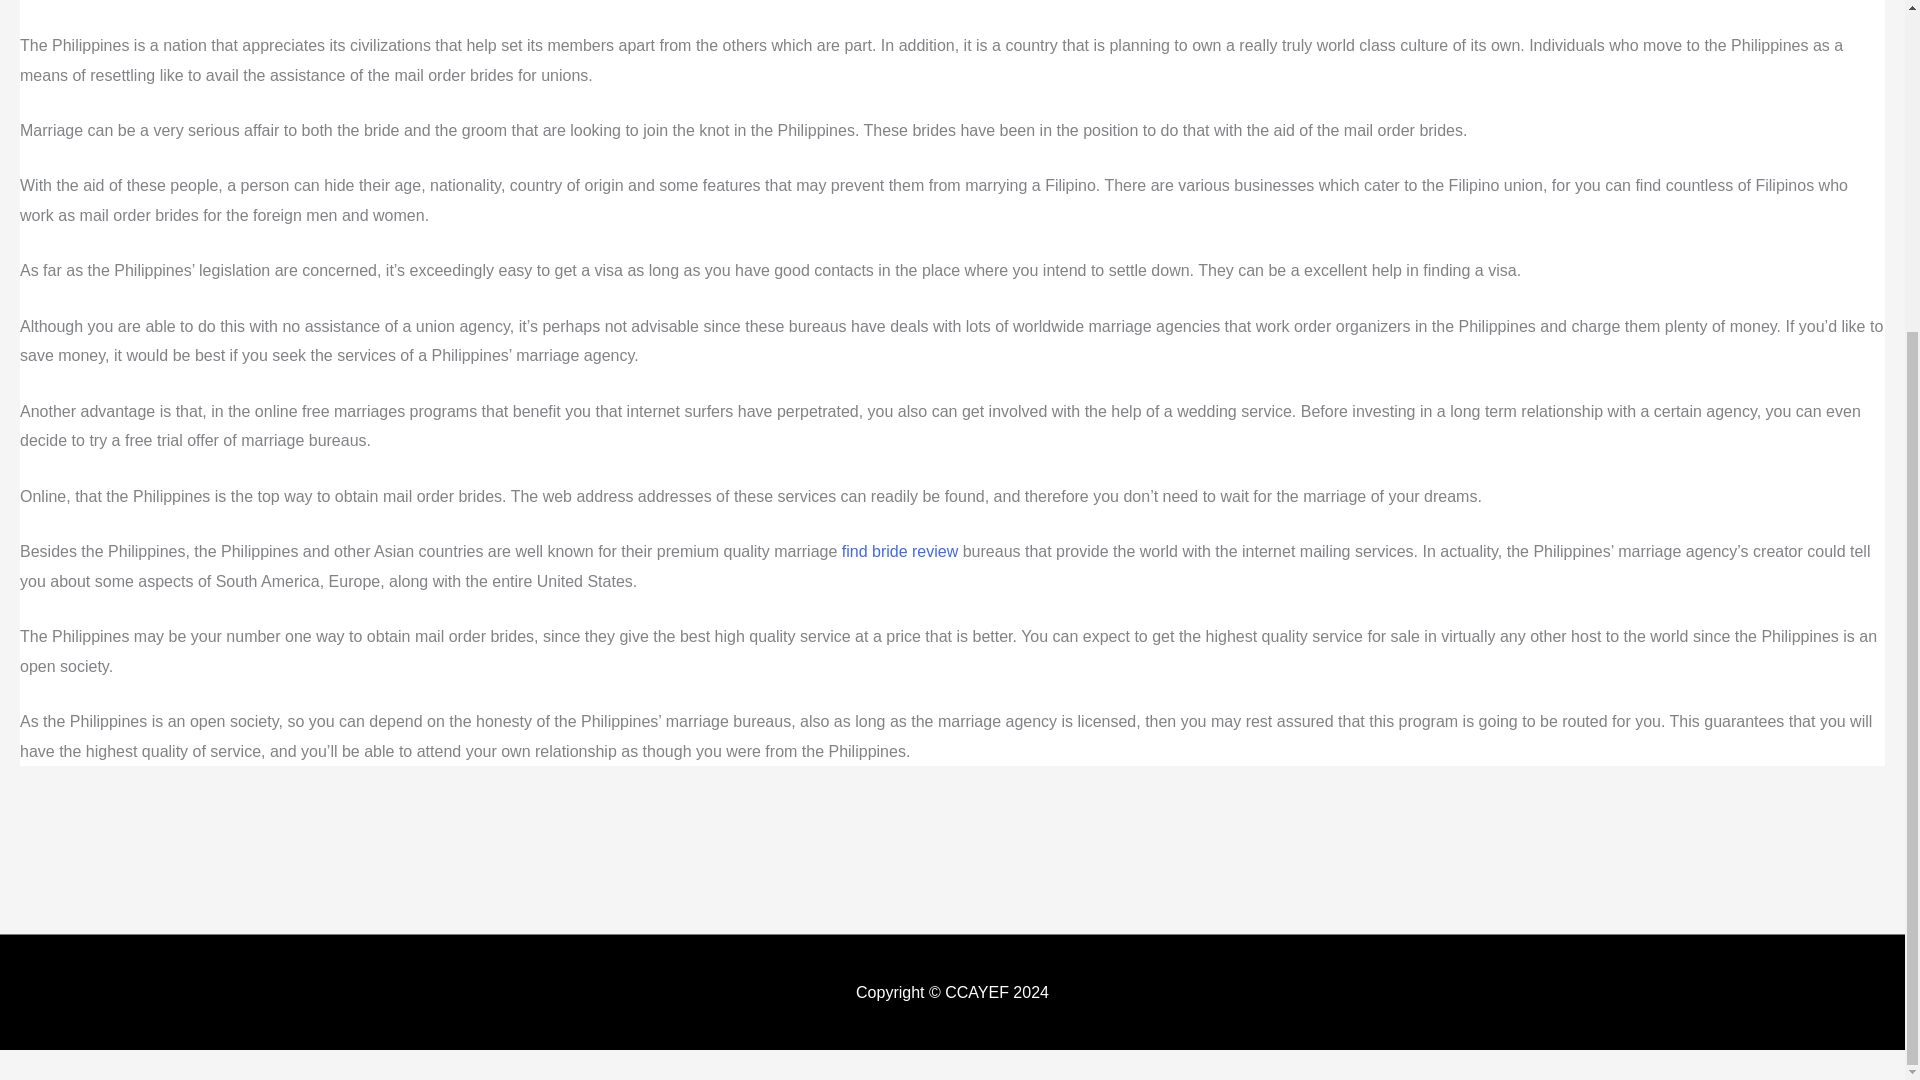 This screenshot has width=1920, height=1080. I want to click on find bride review, so click(900, 552).